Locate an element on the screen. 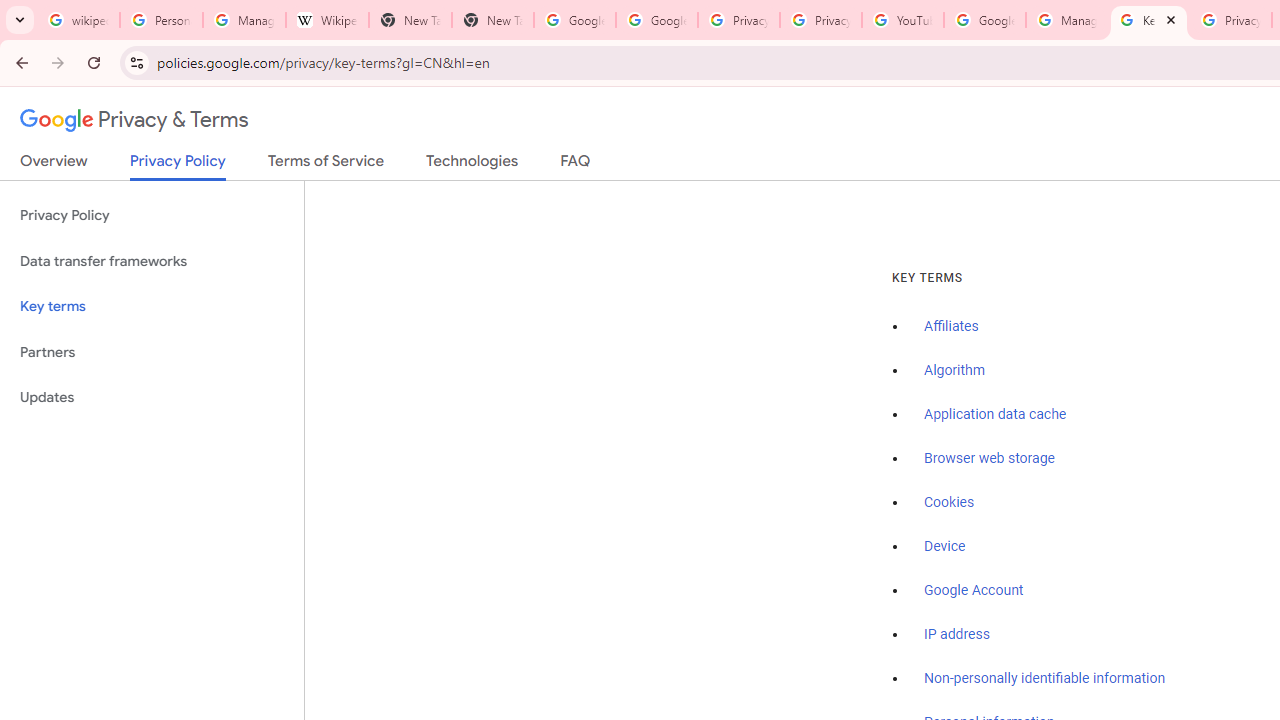  Privacy Policy is located at coordinates (152, 216).